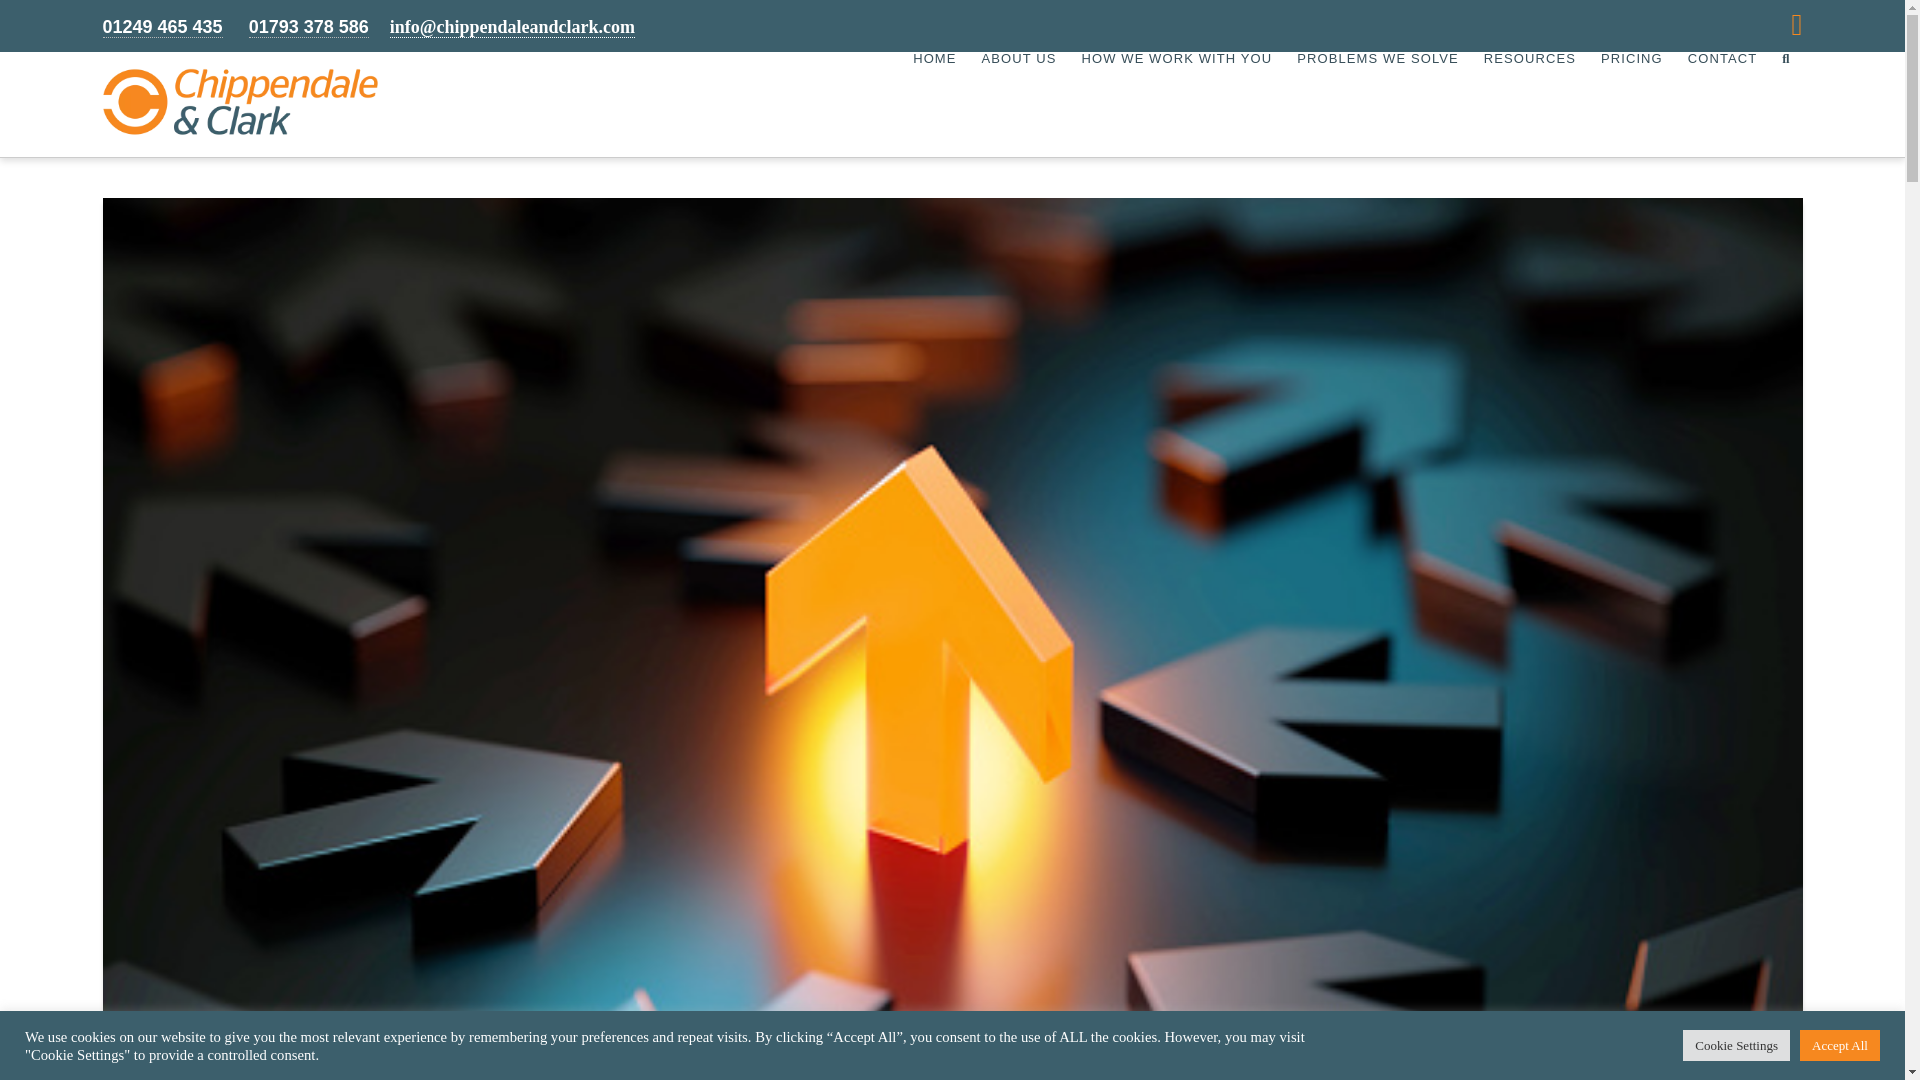 Image resolution: width=1920 pixels, height=1080 pixels. Describe the element at coordinates (1528, 104) in the screenshot. I see `RESOURCES` at that location.